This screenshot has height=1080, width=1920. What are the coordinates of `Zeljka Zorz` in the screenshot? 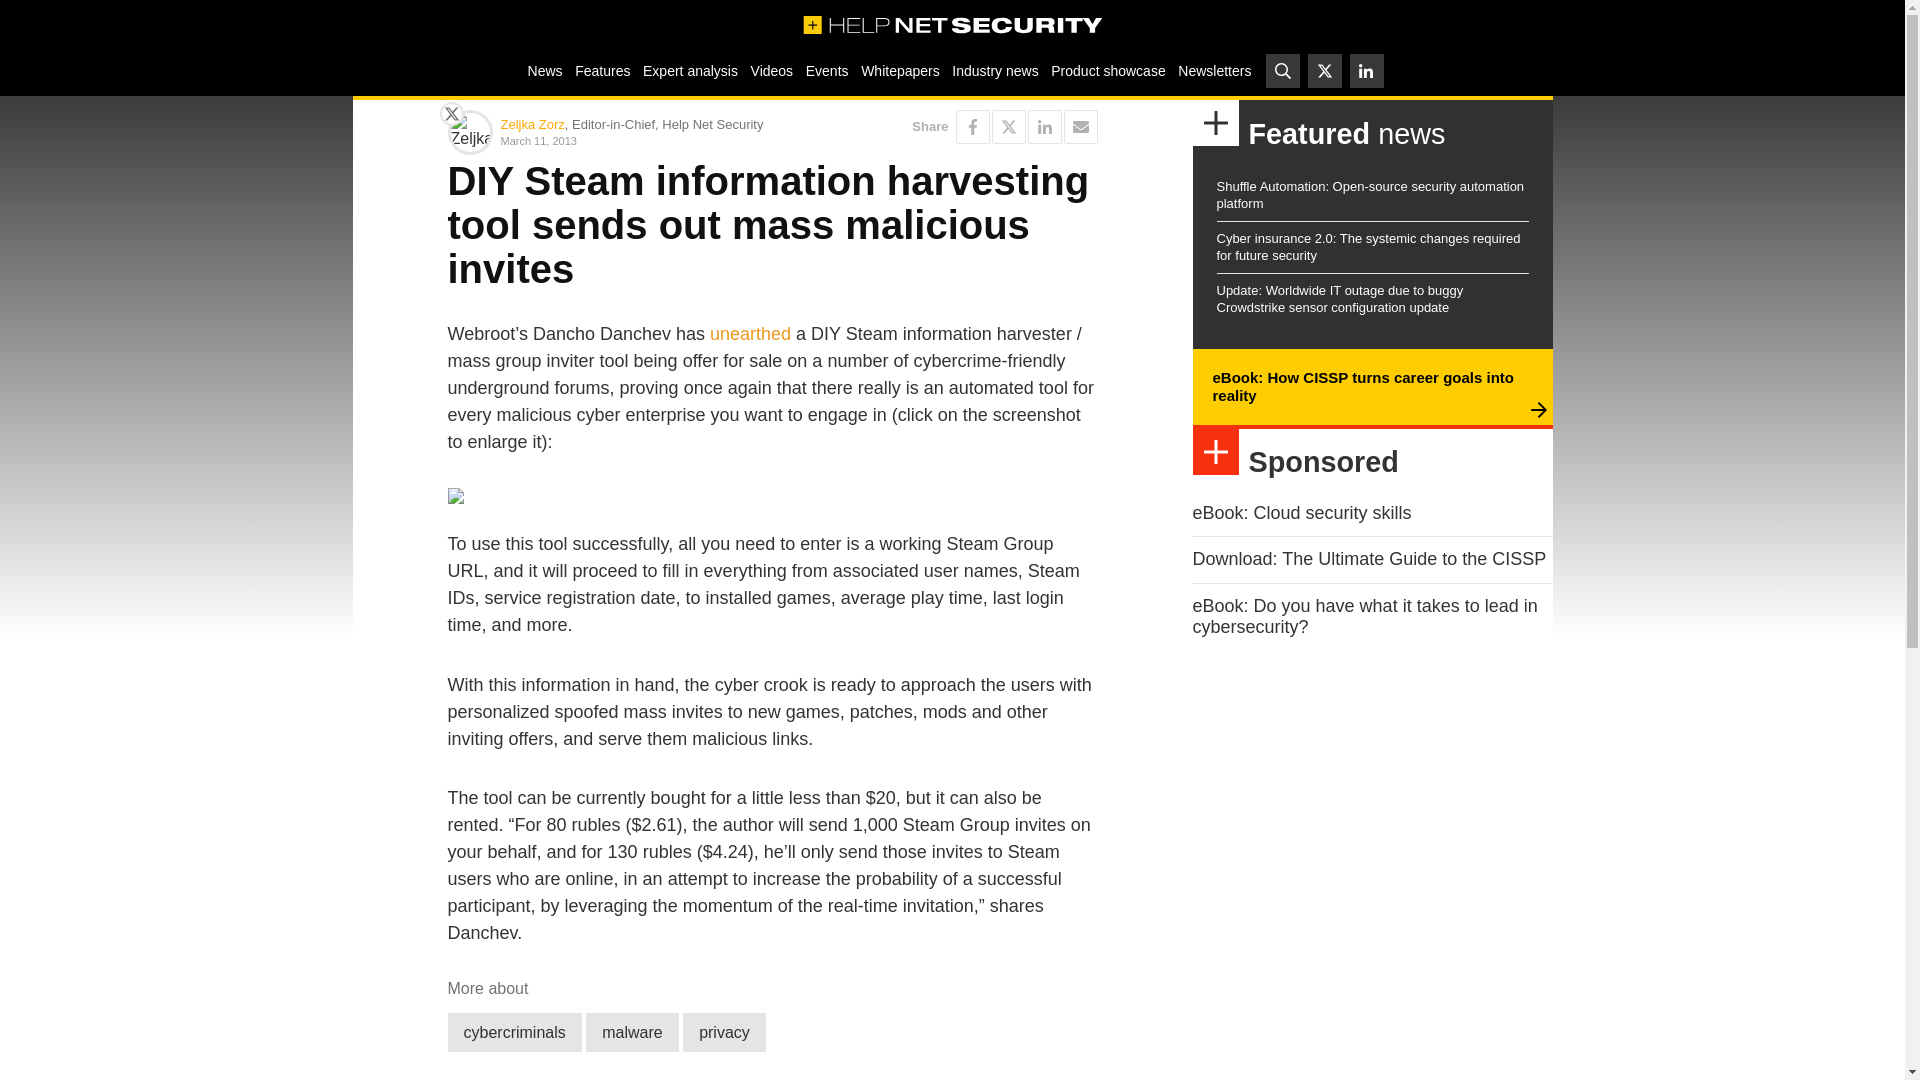 It's located at (532, 124).